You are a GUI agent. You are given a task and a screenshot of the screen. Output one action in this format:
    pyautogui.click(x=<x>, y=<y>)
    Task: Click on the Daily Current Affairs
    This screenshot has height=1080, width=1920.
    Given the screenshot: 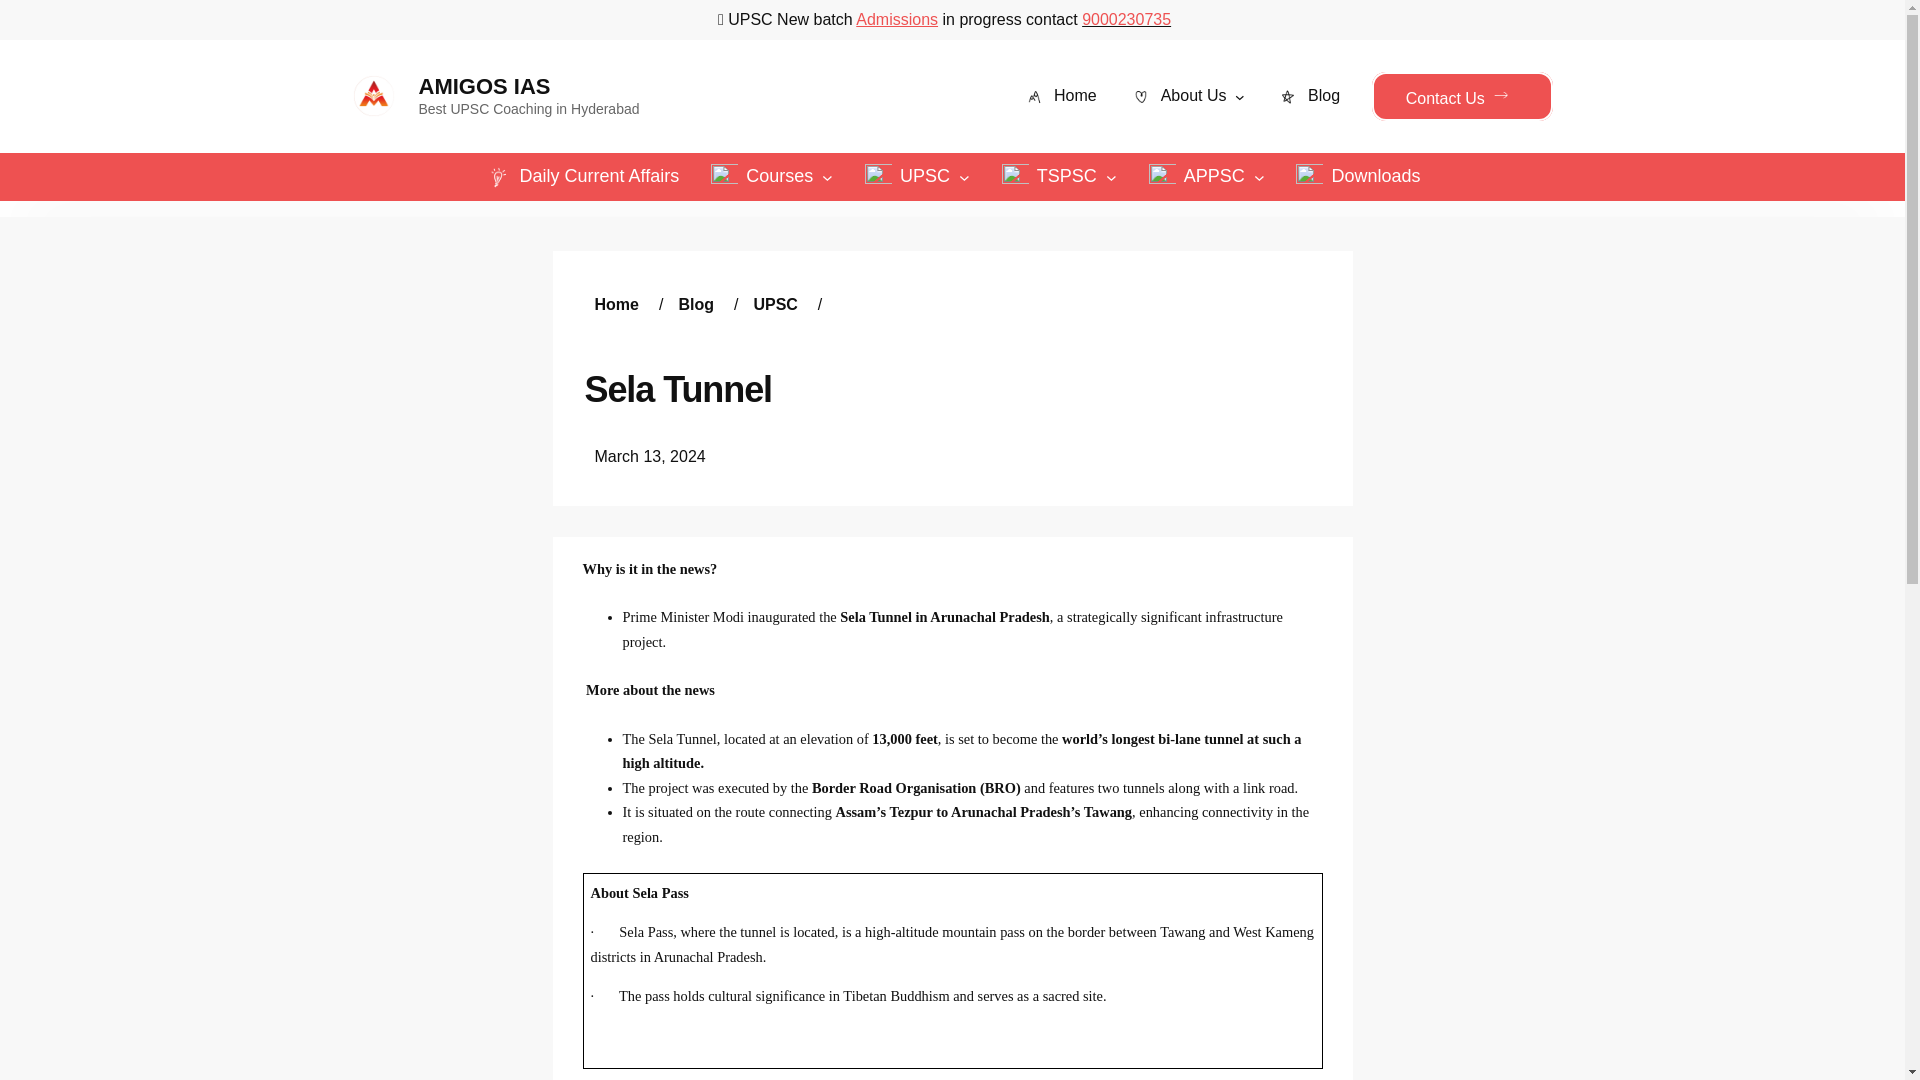 What is the action you would take?
    pyautogui.click(x=581, y=177)
    